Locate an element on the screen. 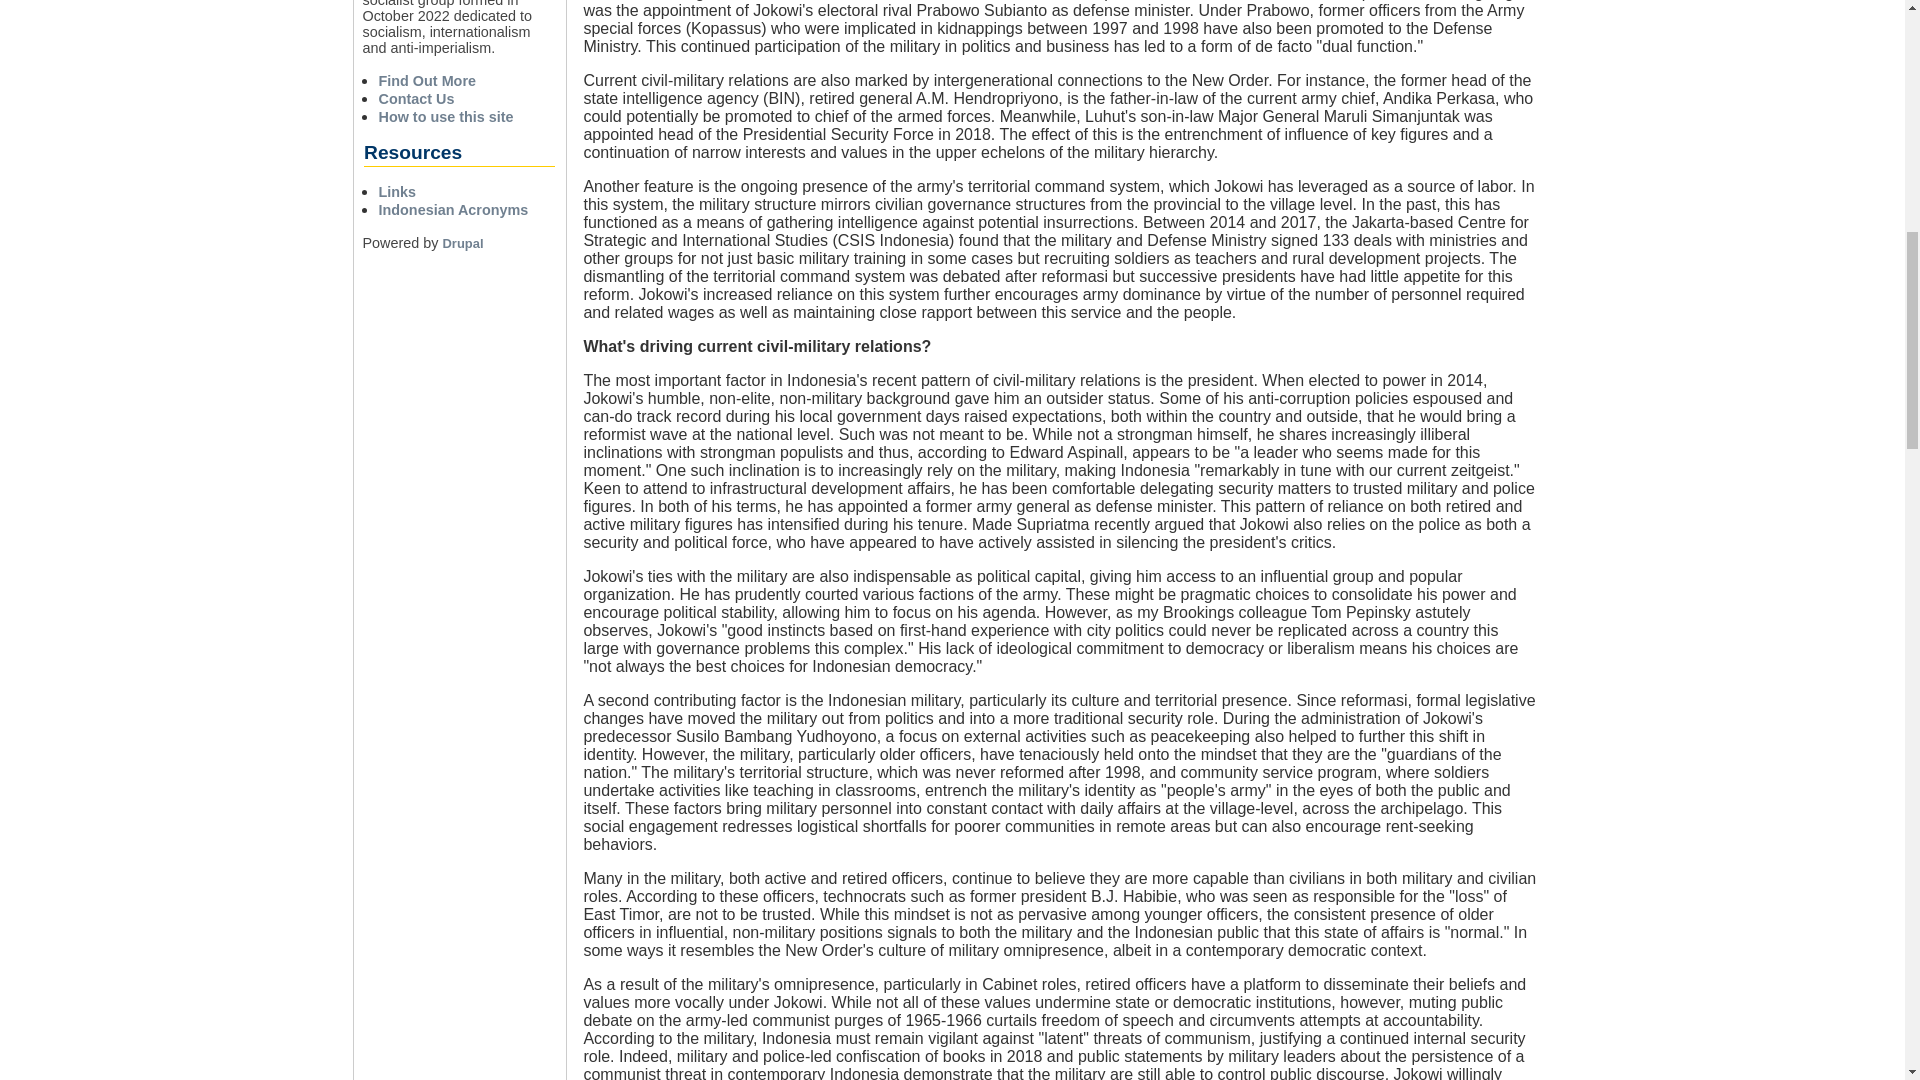  Links is located at coordinates (397, 191).